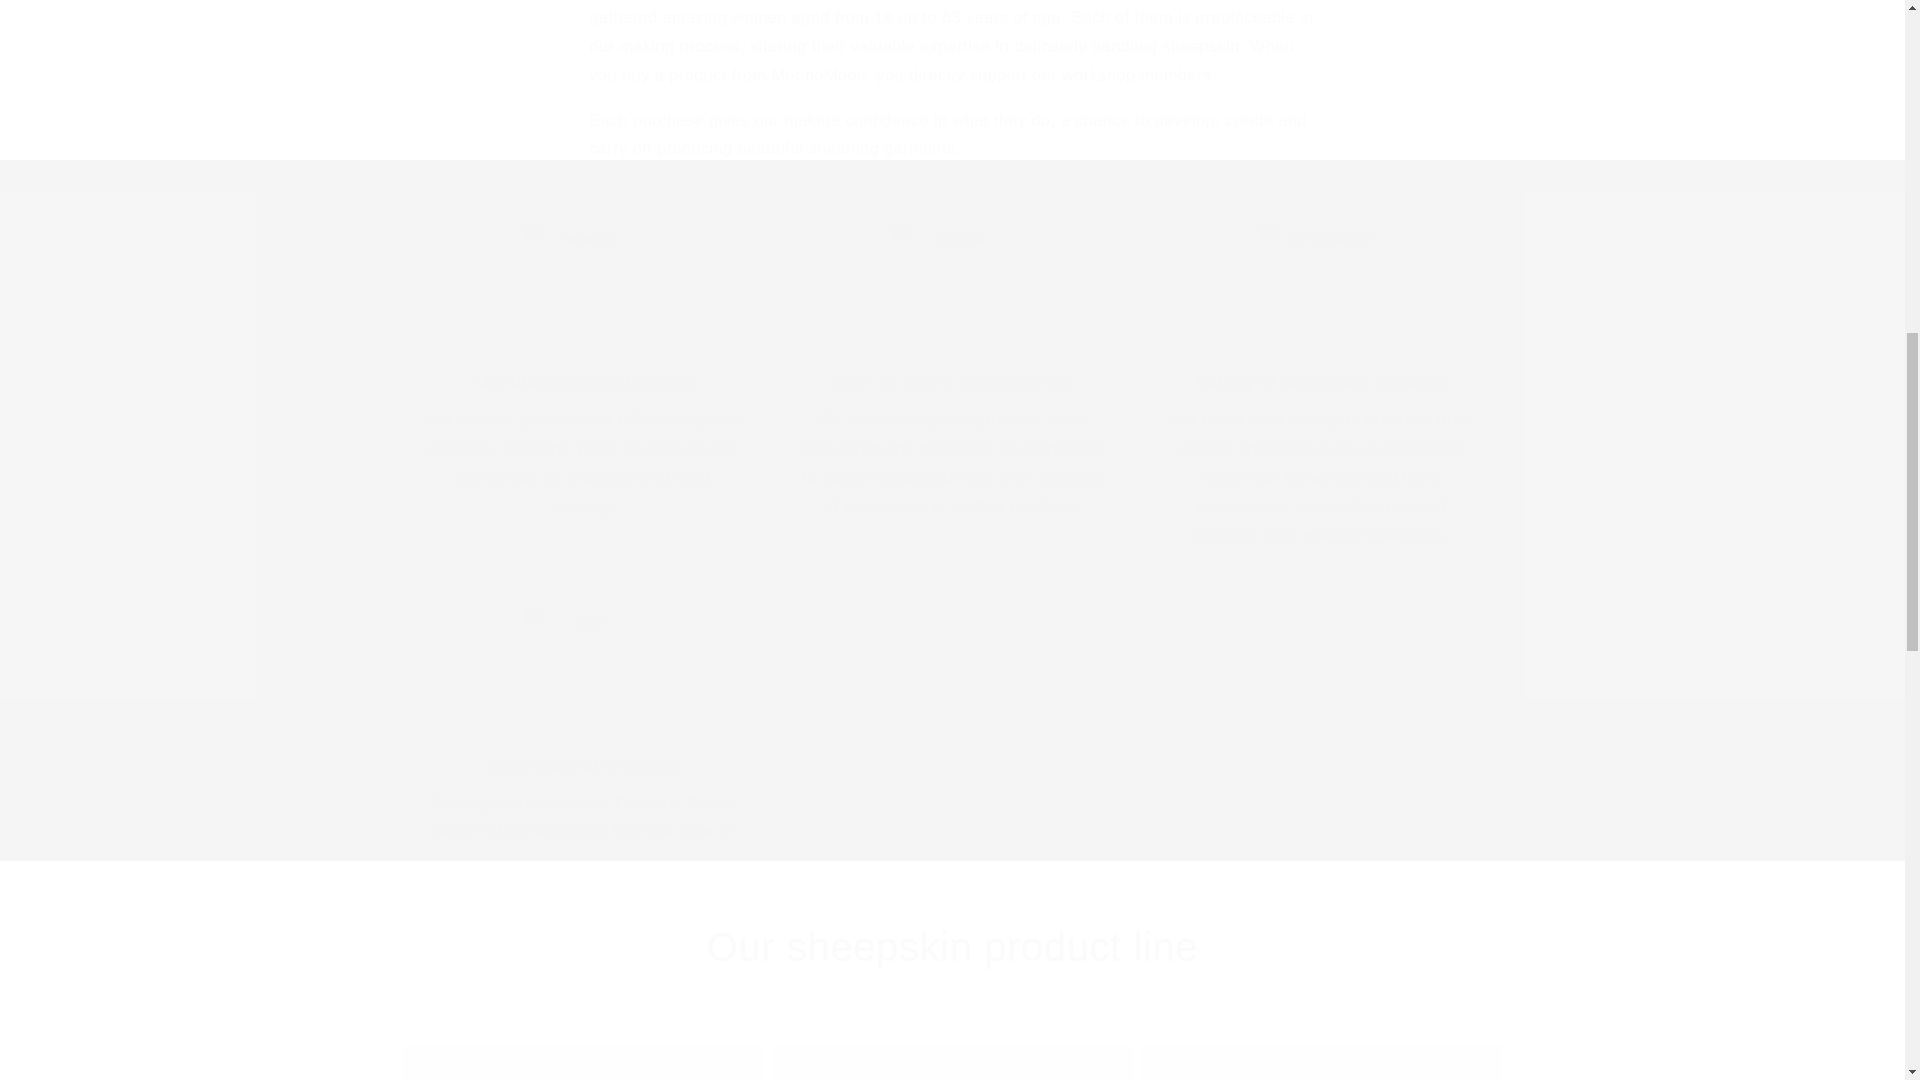 The image size is (1920, 1080). What do you see at coordinates (952, 1062) in the screenshot?
I see `Women's Sheepskin Vests` at bounding box center [952, 1062].